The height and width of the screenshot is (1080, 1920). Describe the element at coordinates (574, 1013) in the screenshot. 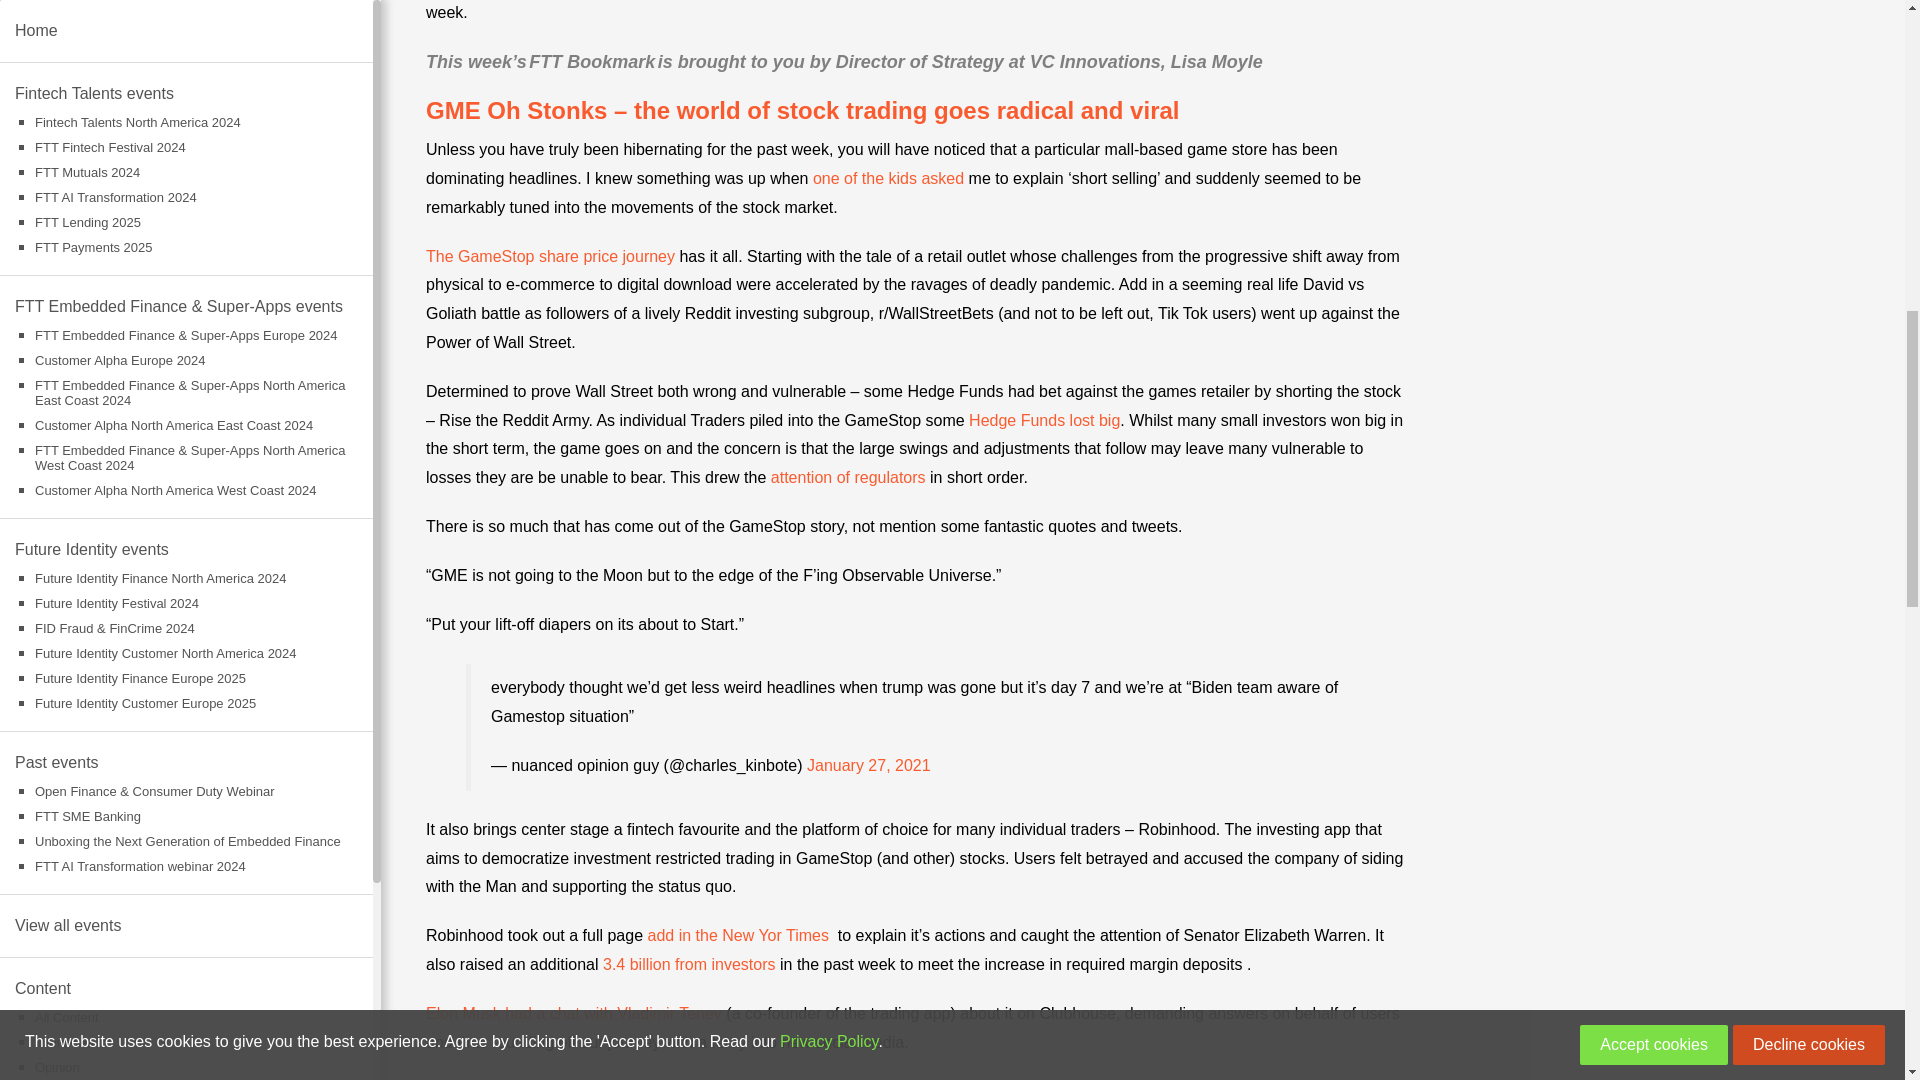

I see `Elon Musk had a chat with Vladimir Tenev` at that location.